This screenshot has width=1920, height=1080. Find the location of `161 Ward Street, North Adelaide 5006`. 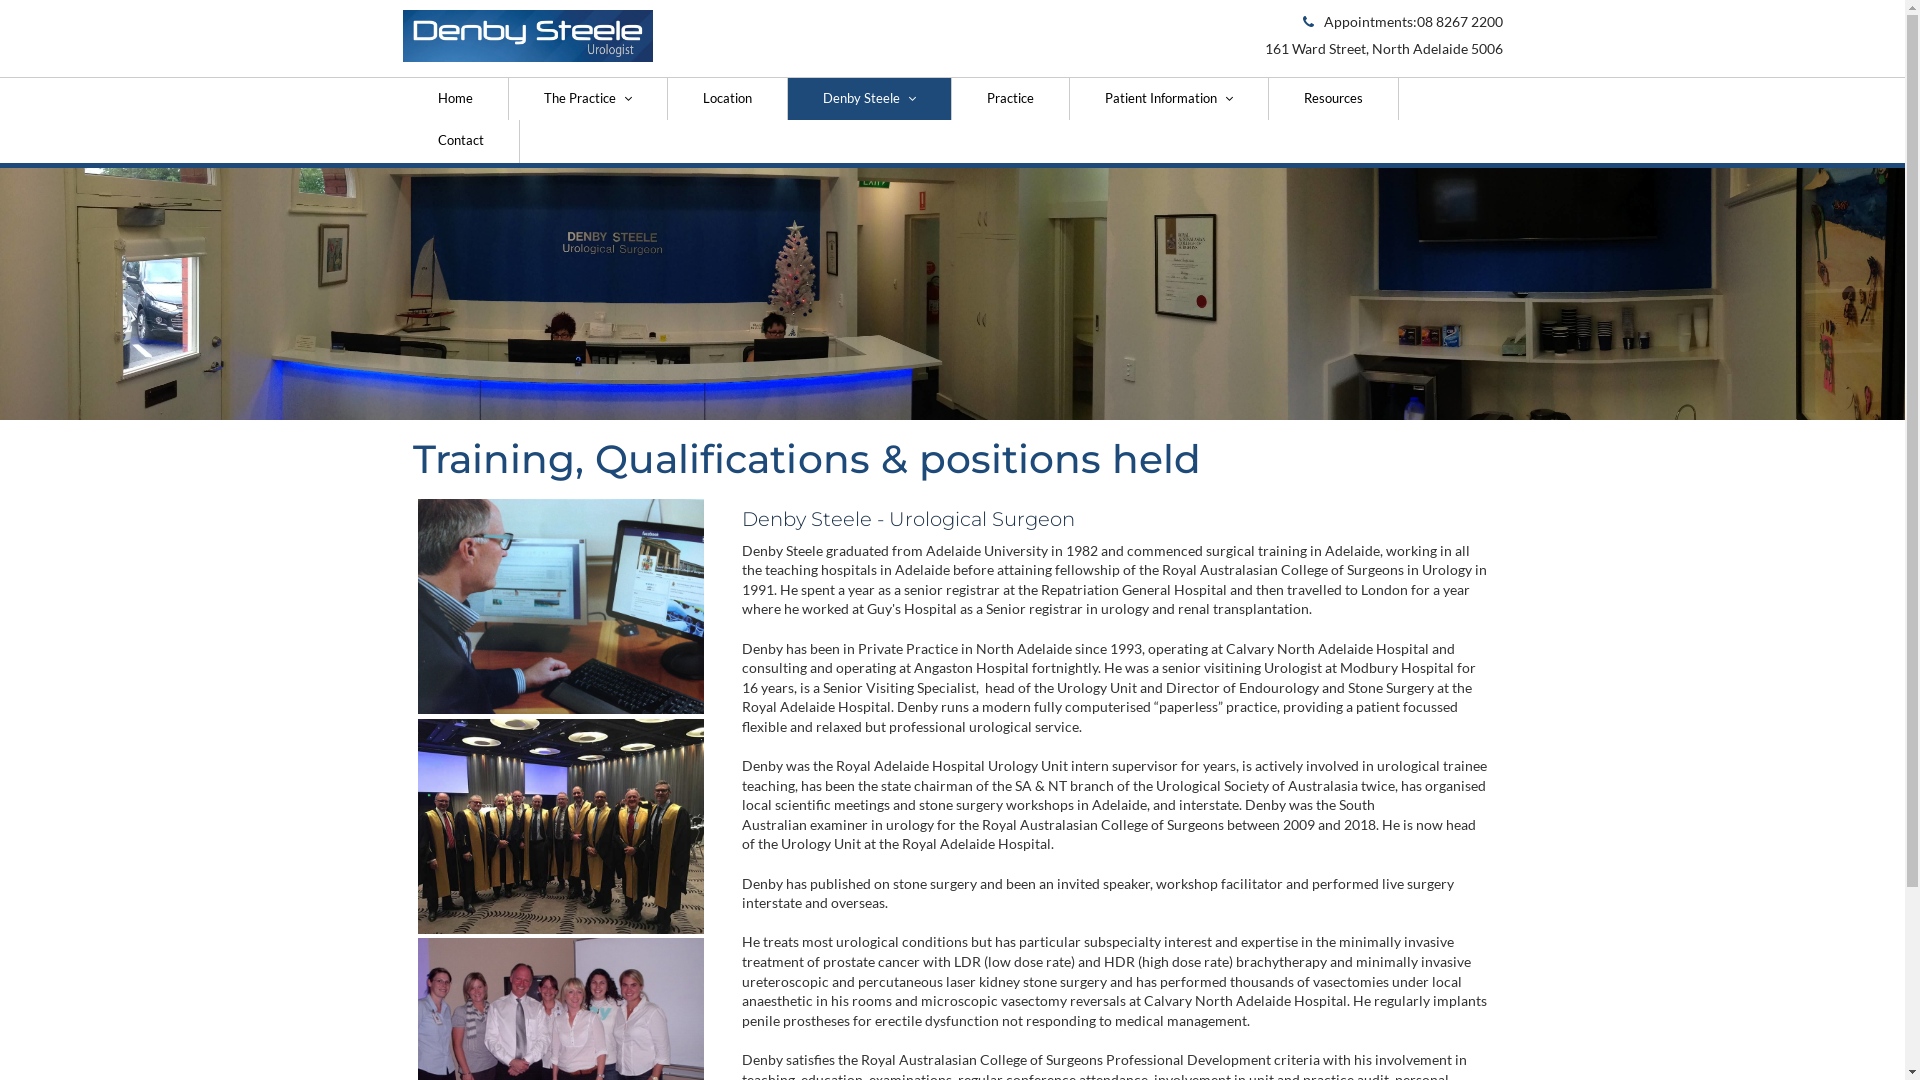

161 Ward Street, North Adelaide 5006 is located at coordinates (1383, 49).